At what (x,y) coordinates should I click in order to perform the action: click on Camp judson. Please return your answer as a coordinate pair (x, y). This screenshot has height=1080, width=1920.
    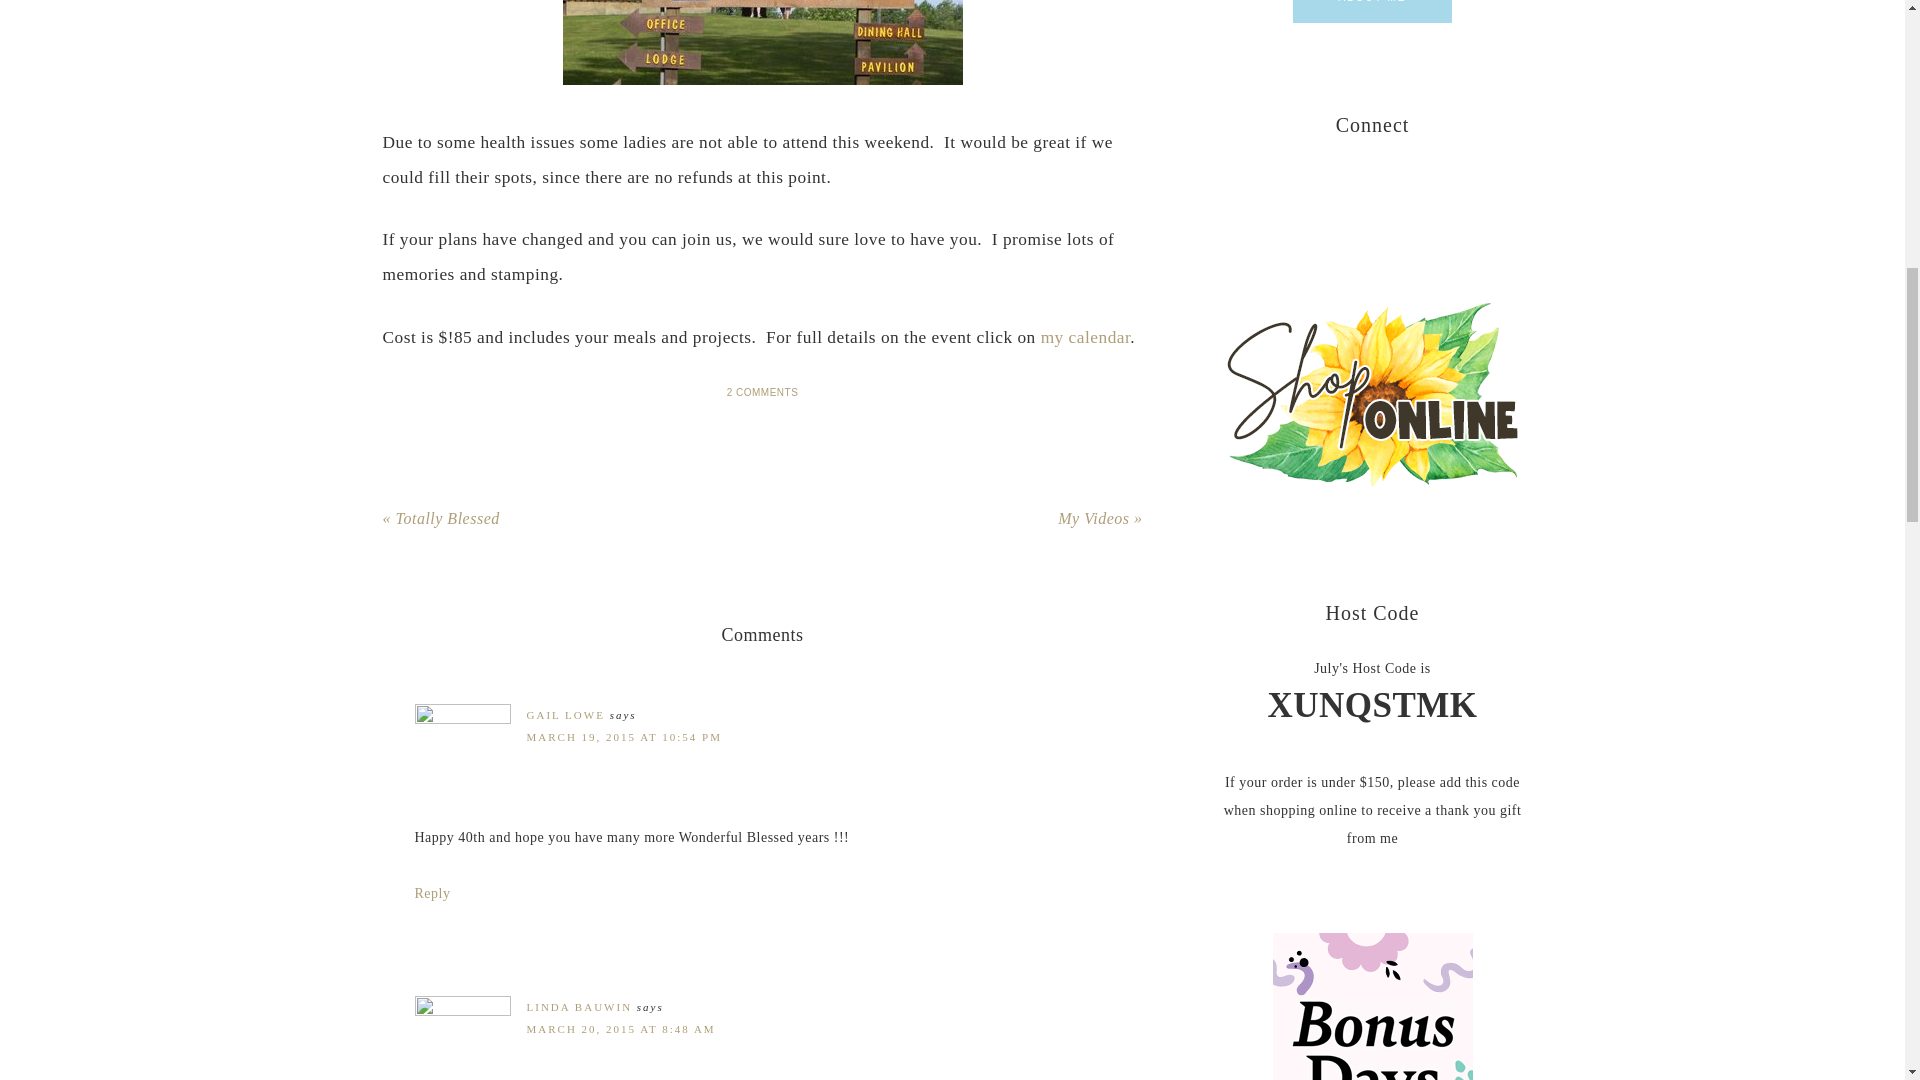
    Looking at the image, I should click on (762, 42).